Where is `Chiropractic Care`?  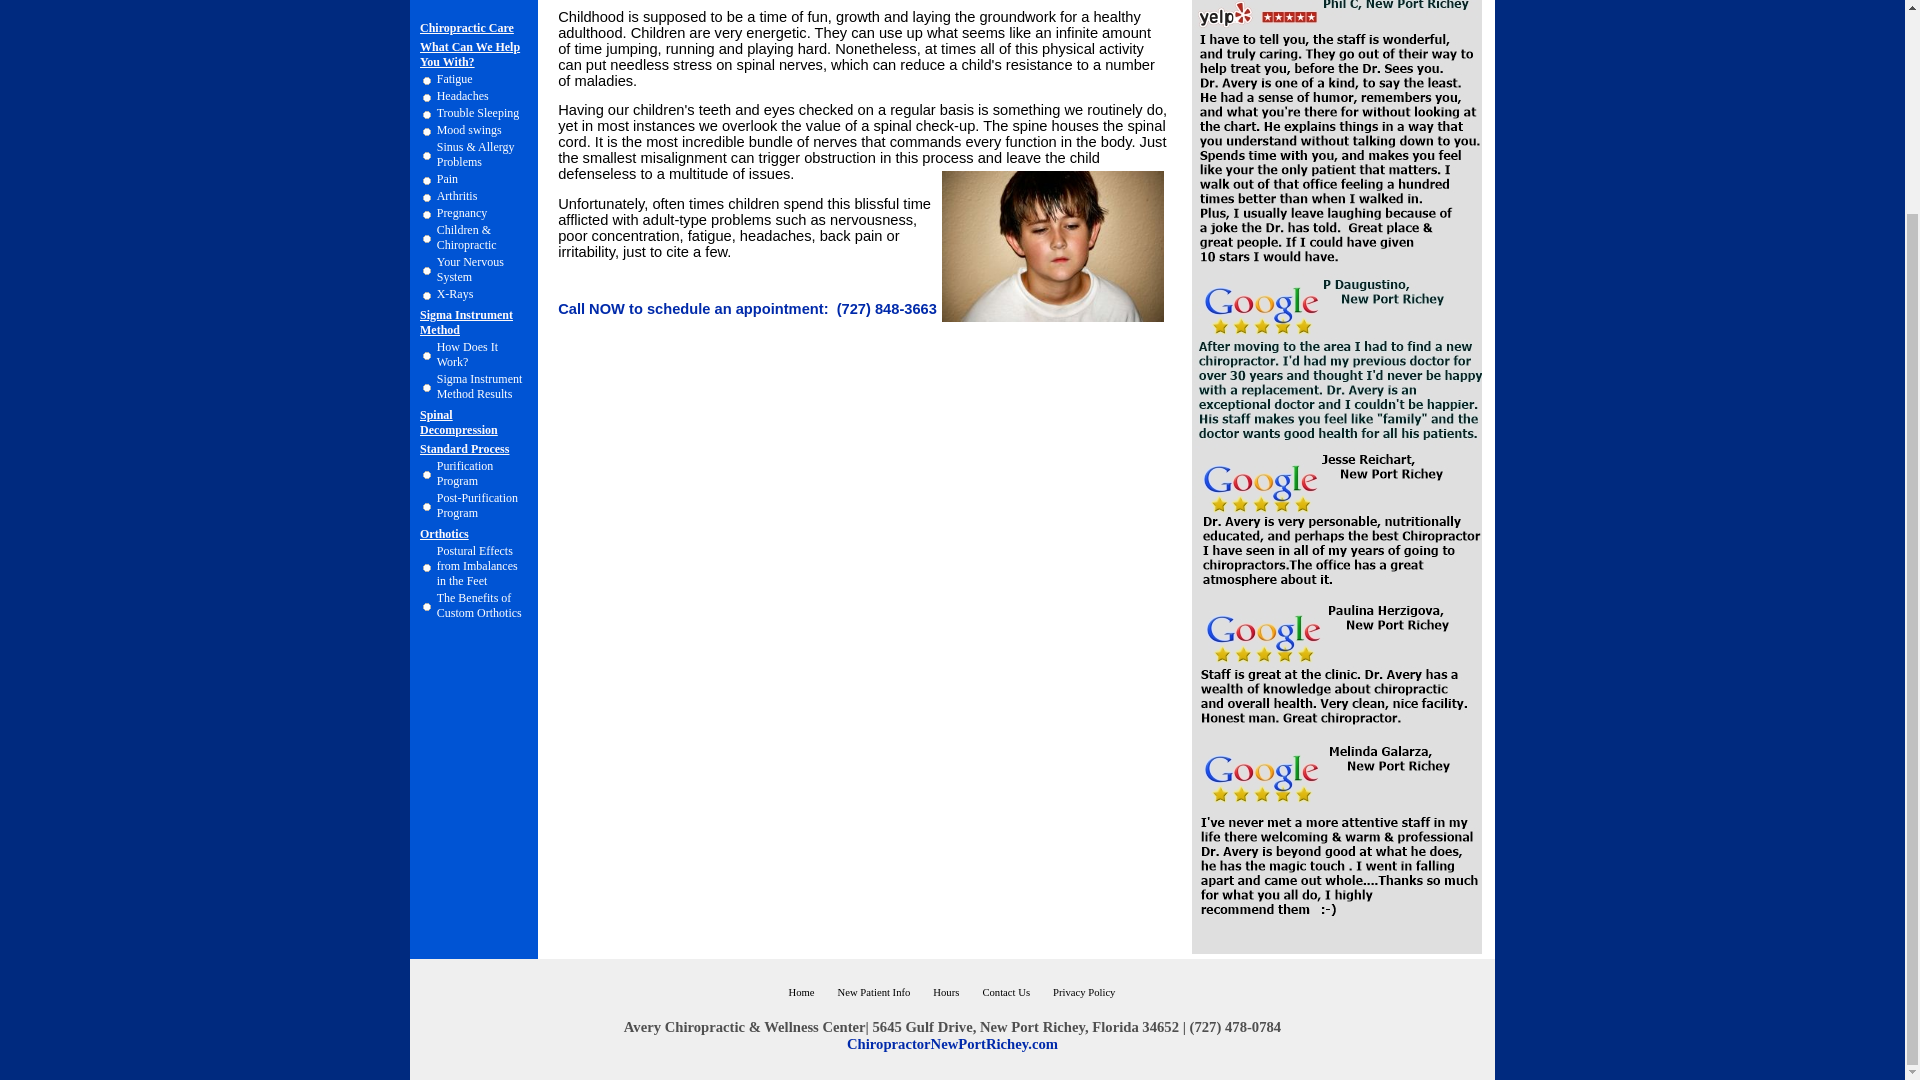
Chiropractic Care is located at coordinates (467, 27).